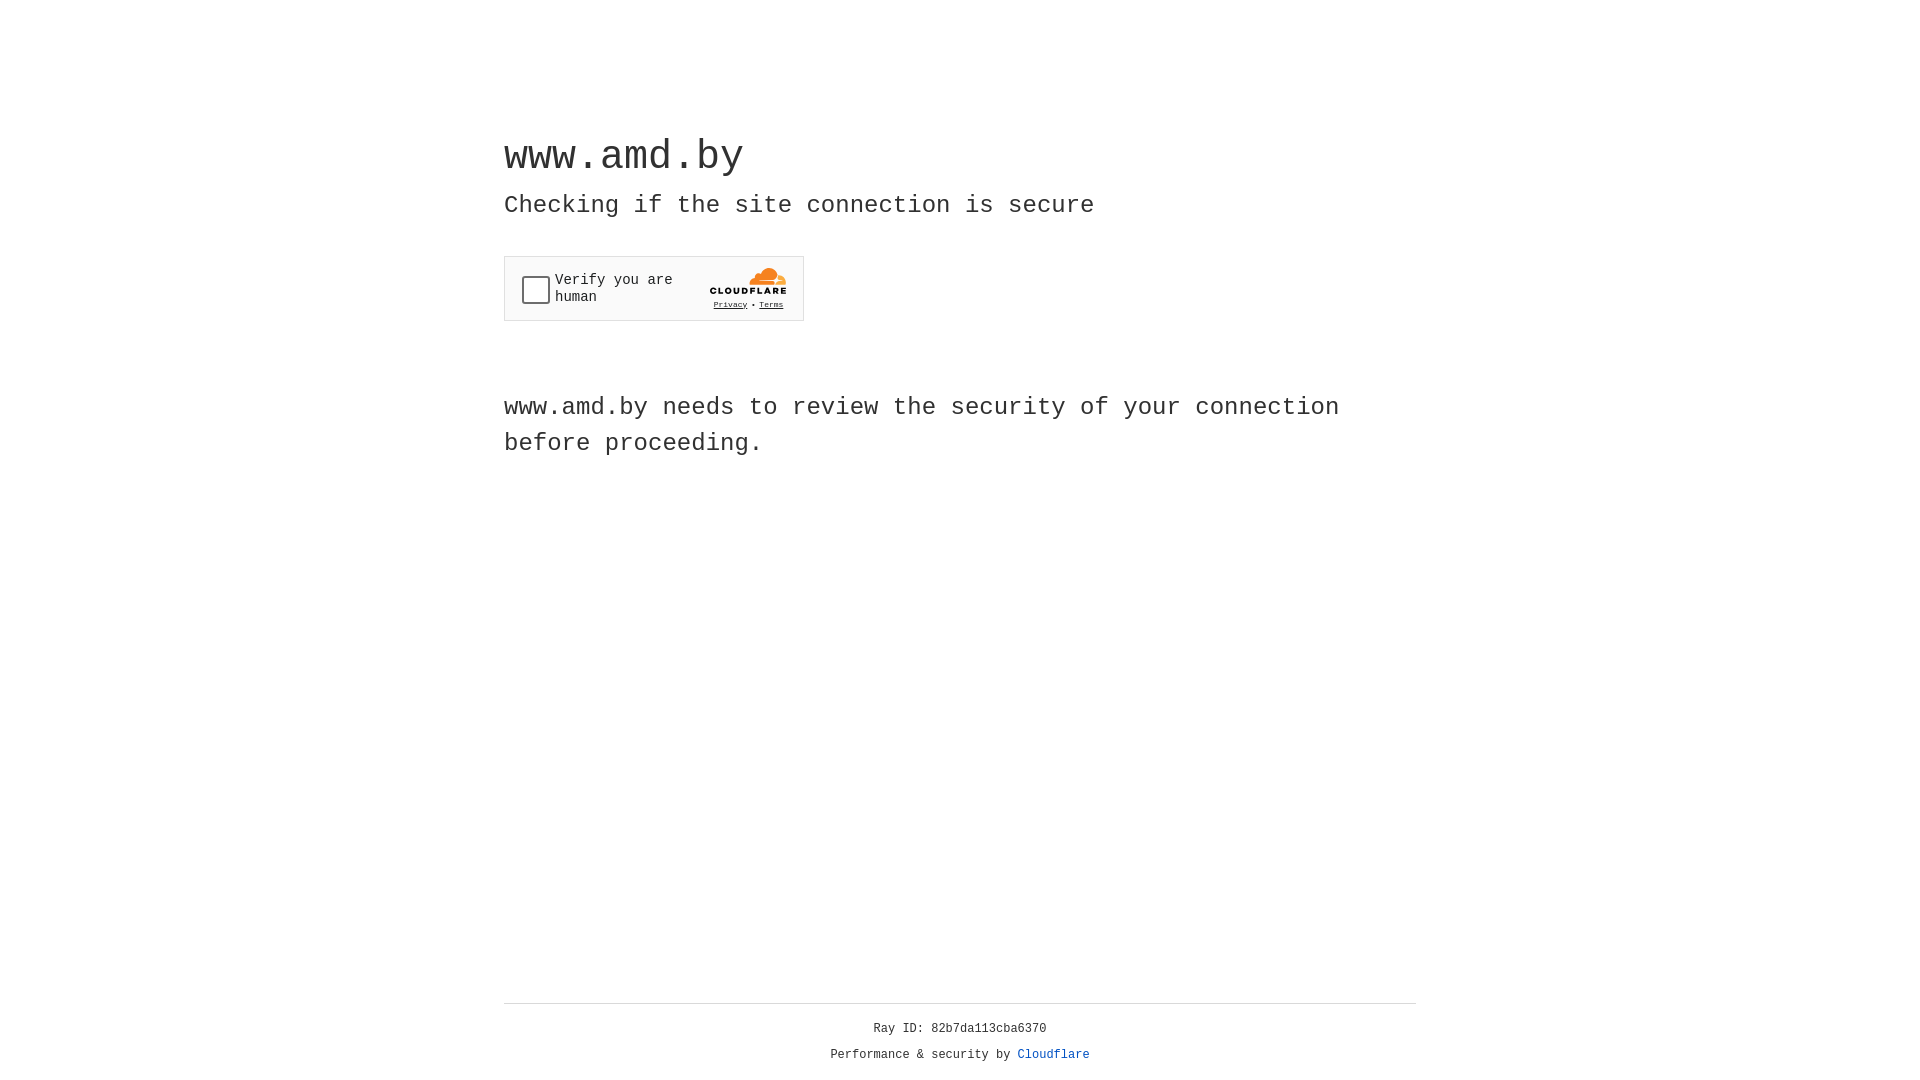 Image resolution: width=1920 pixels, height=1080 pixels. What do you see at coordinates (654, 288) in the screenshot?
I see `Widget containing a Cloudflare security challenge` at bounding box center [654, 288].